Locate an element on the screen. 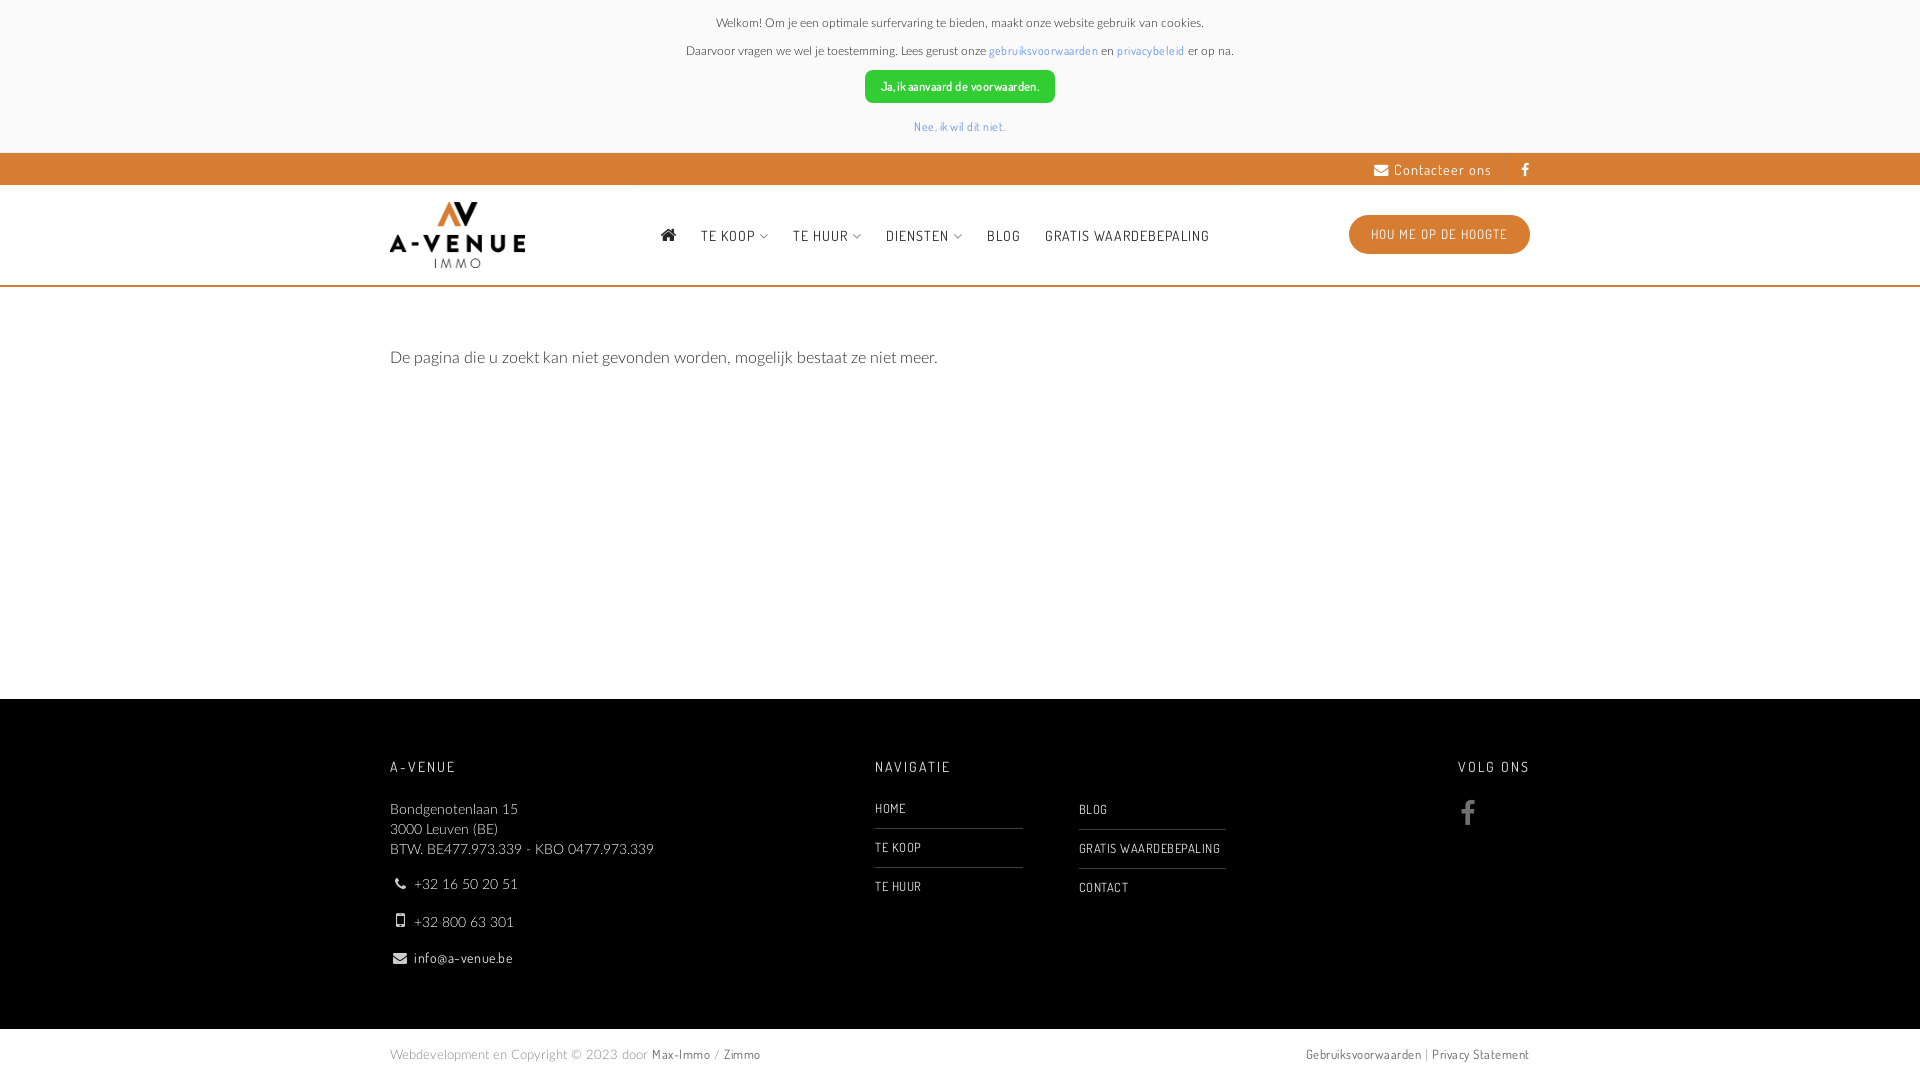  TE HUUR is located at coordinates (948, 887).